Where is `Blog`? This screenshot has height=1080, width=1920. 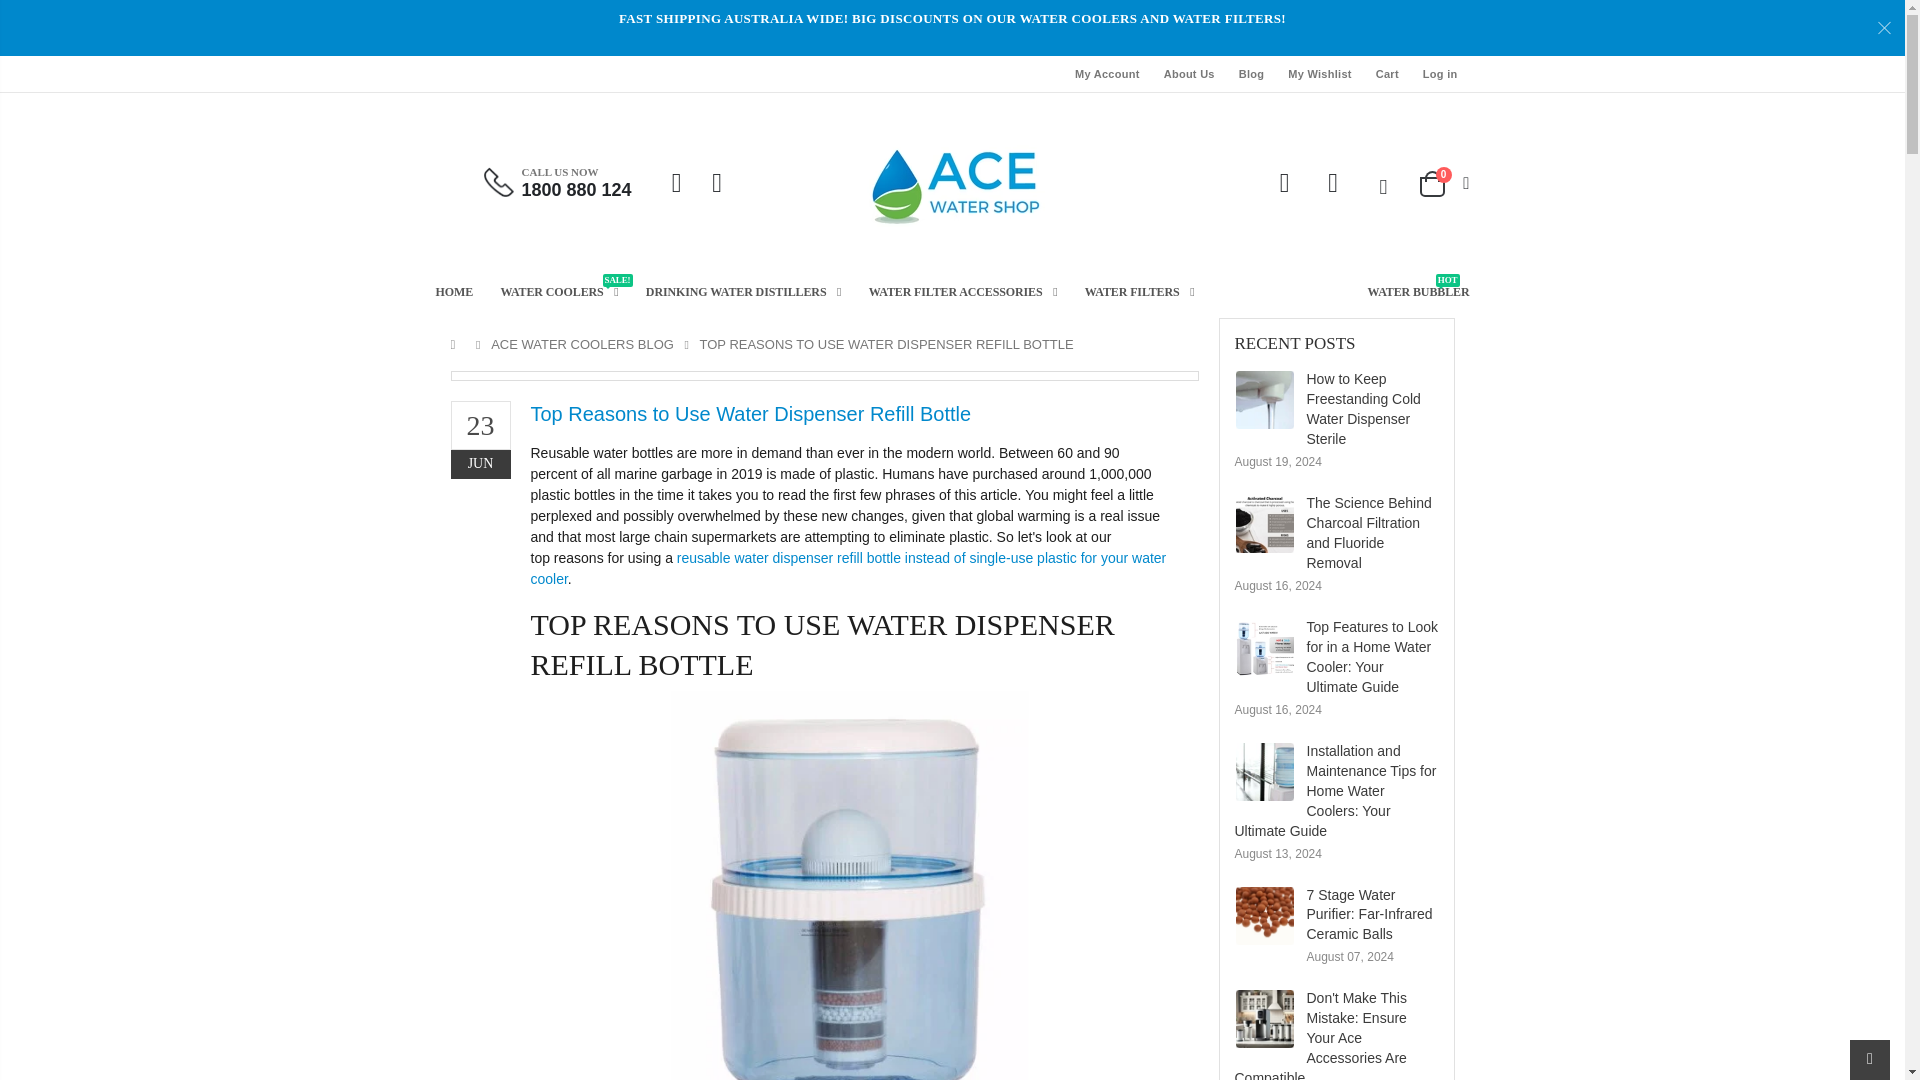
Blog is located at coordinates (1252, 74).